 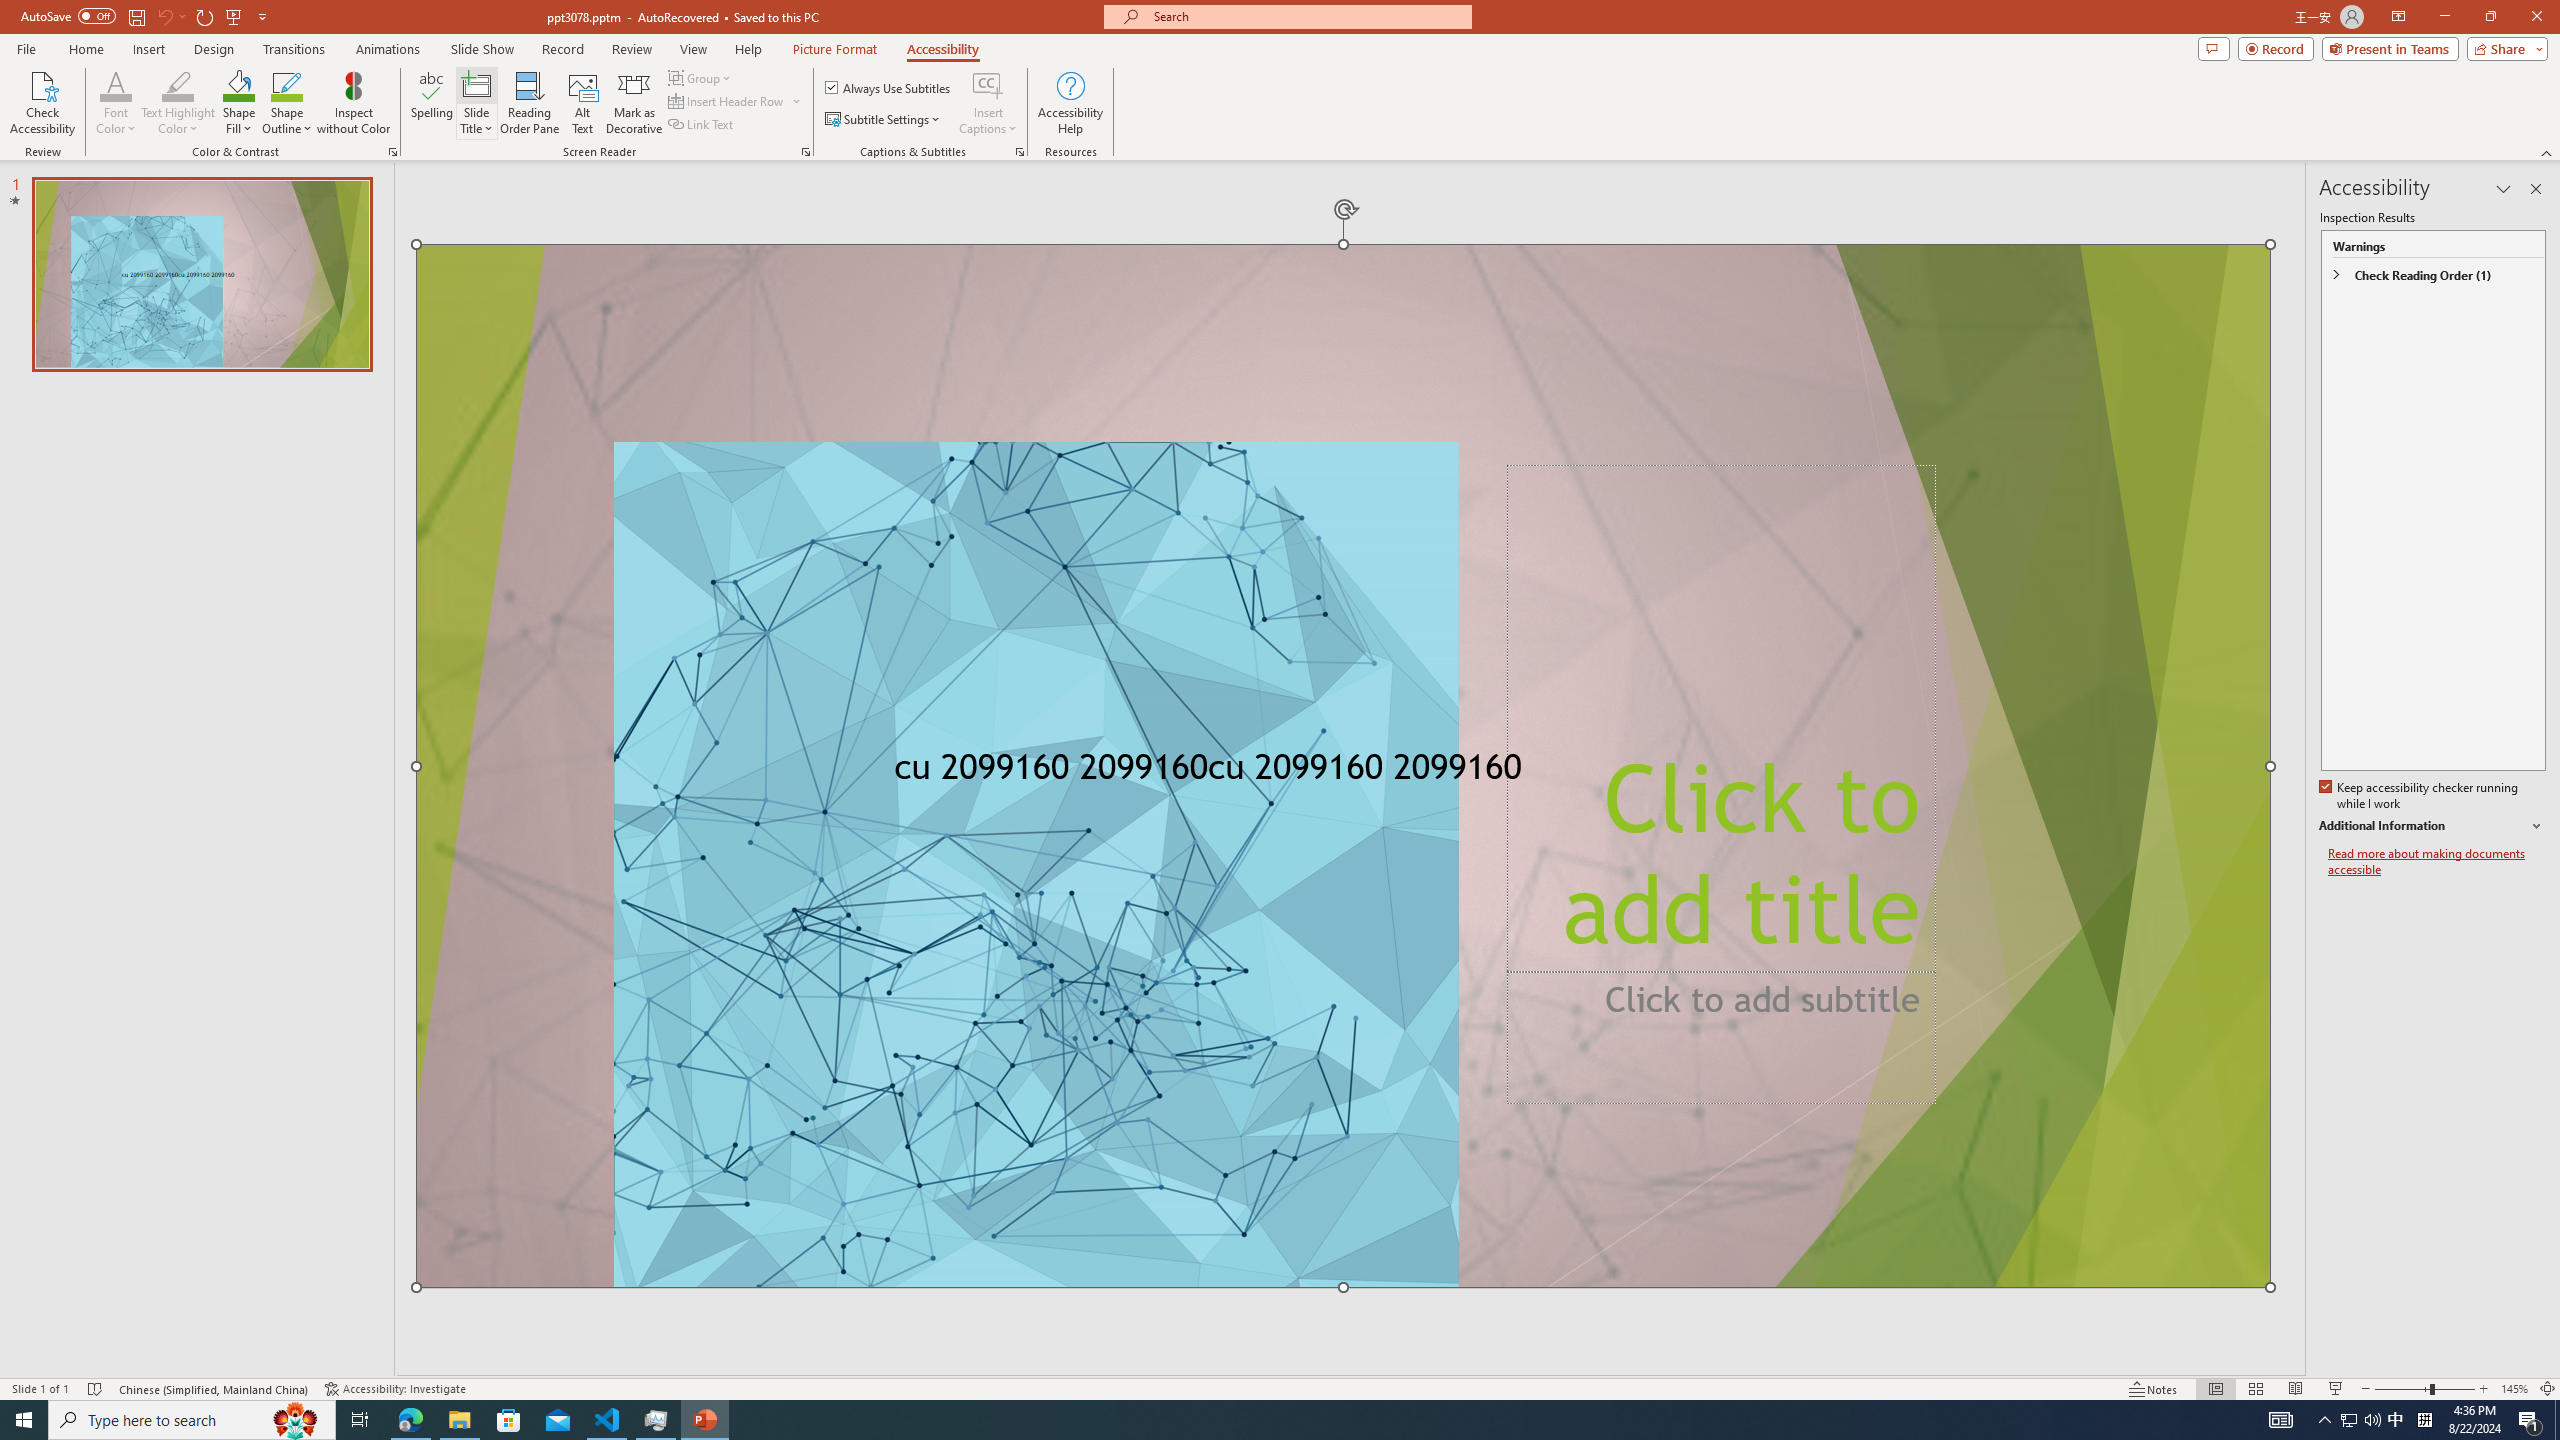 What do you see at coordinates (702, 124) in the screenshot?
I see `Link Text` at bounding box center [702, 124].